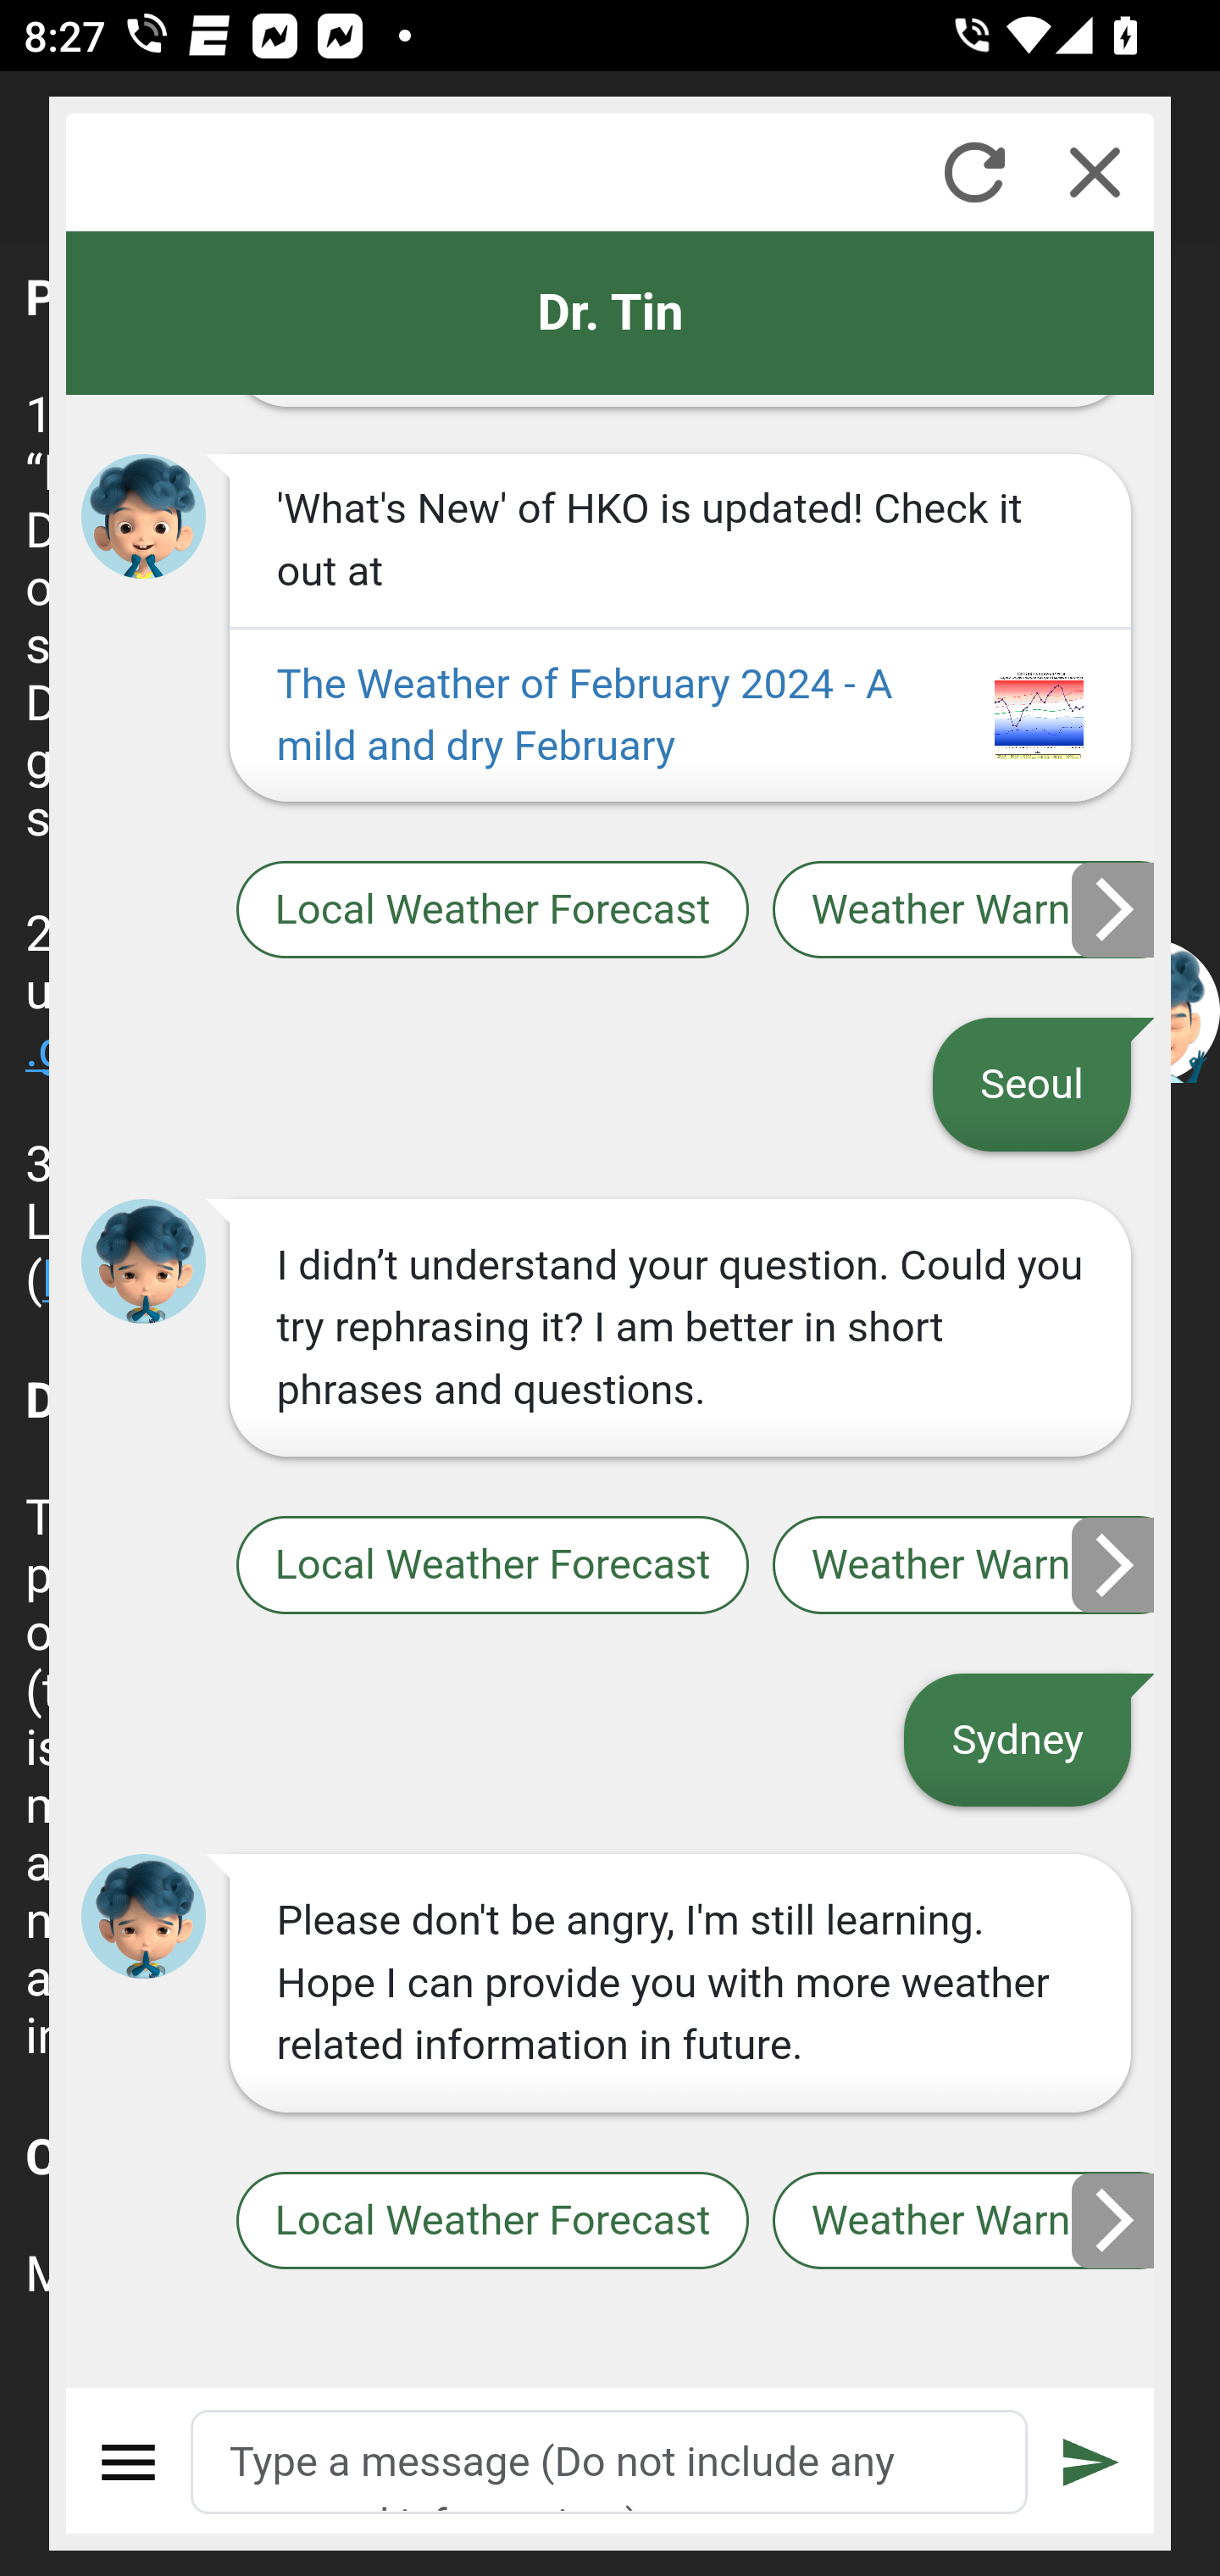  What do you see at coordinates (1114, 2220) in the screenshot?
I see `Next slide` at bounding box center [1114, 2220].